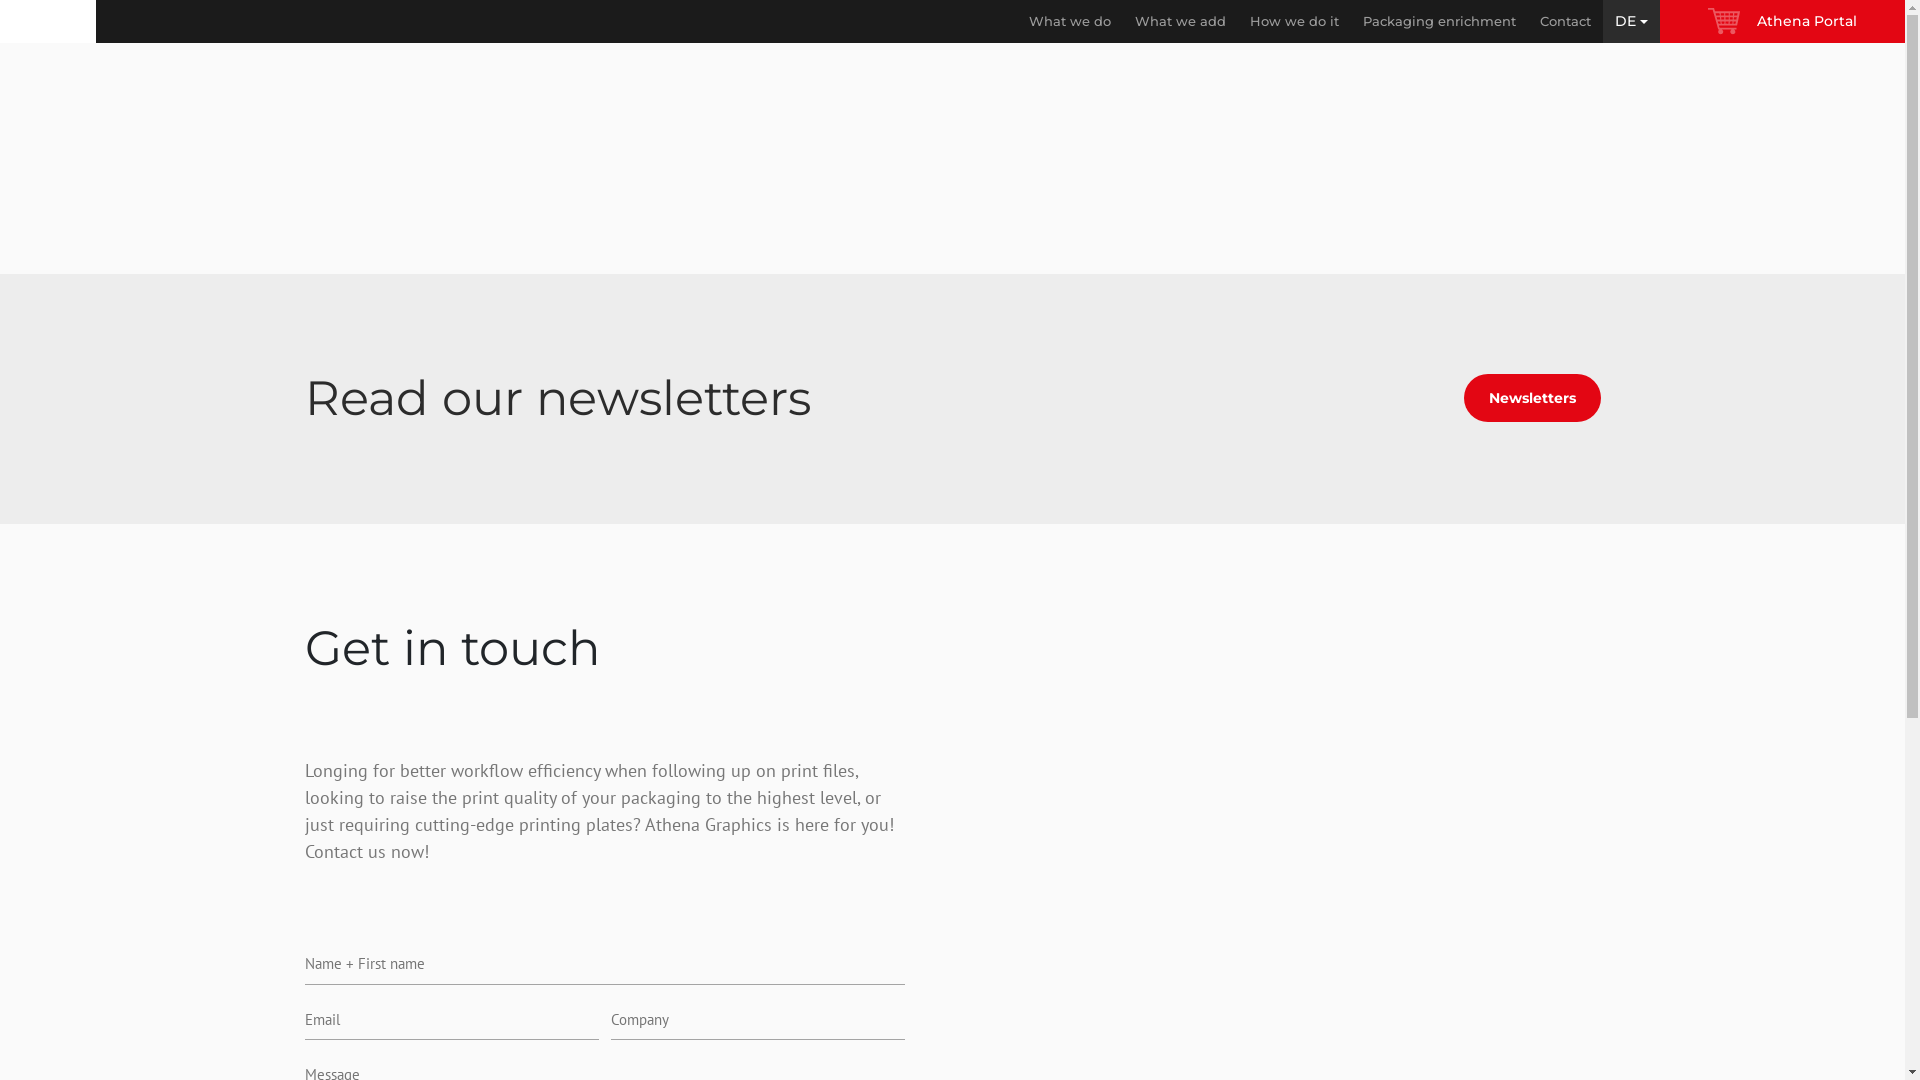  What do you see at coordinates (1070, 22) in the screenshot?
I see `What we do` at bounding box center [1070, 22].